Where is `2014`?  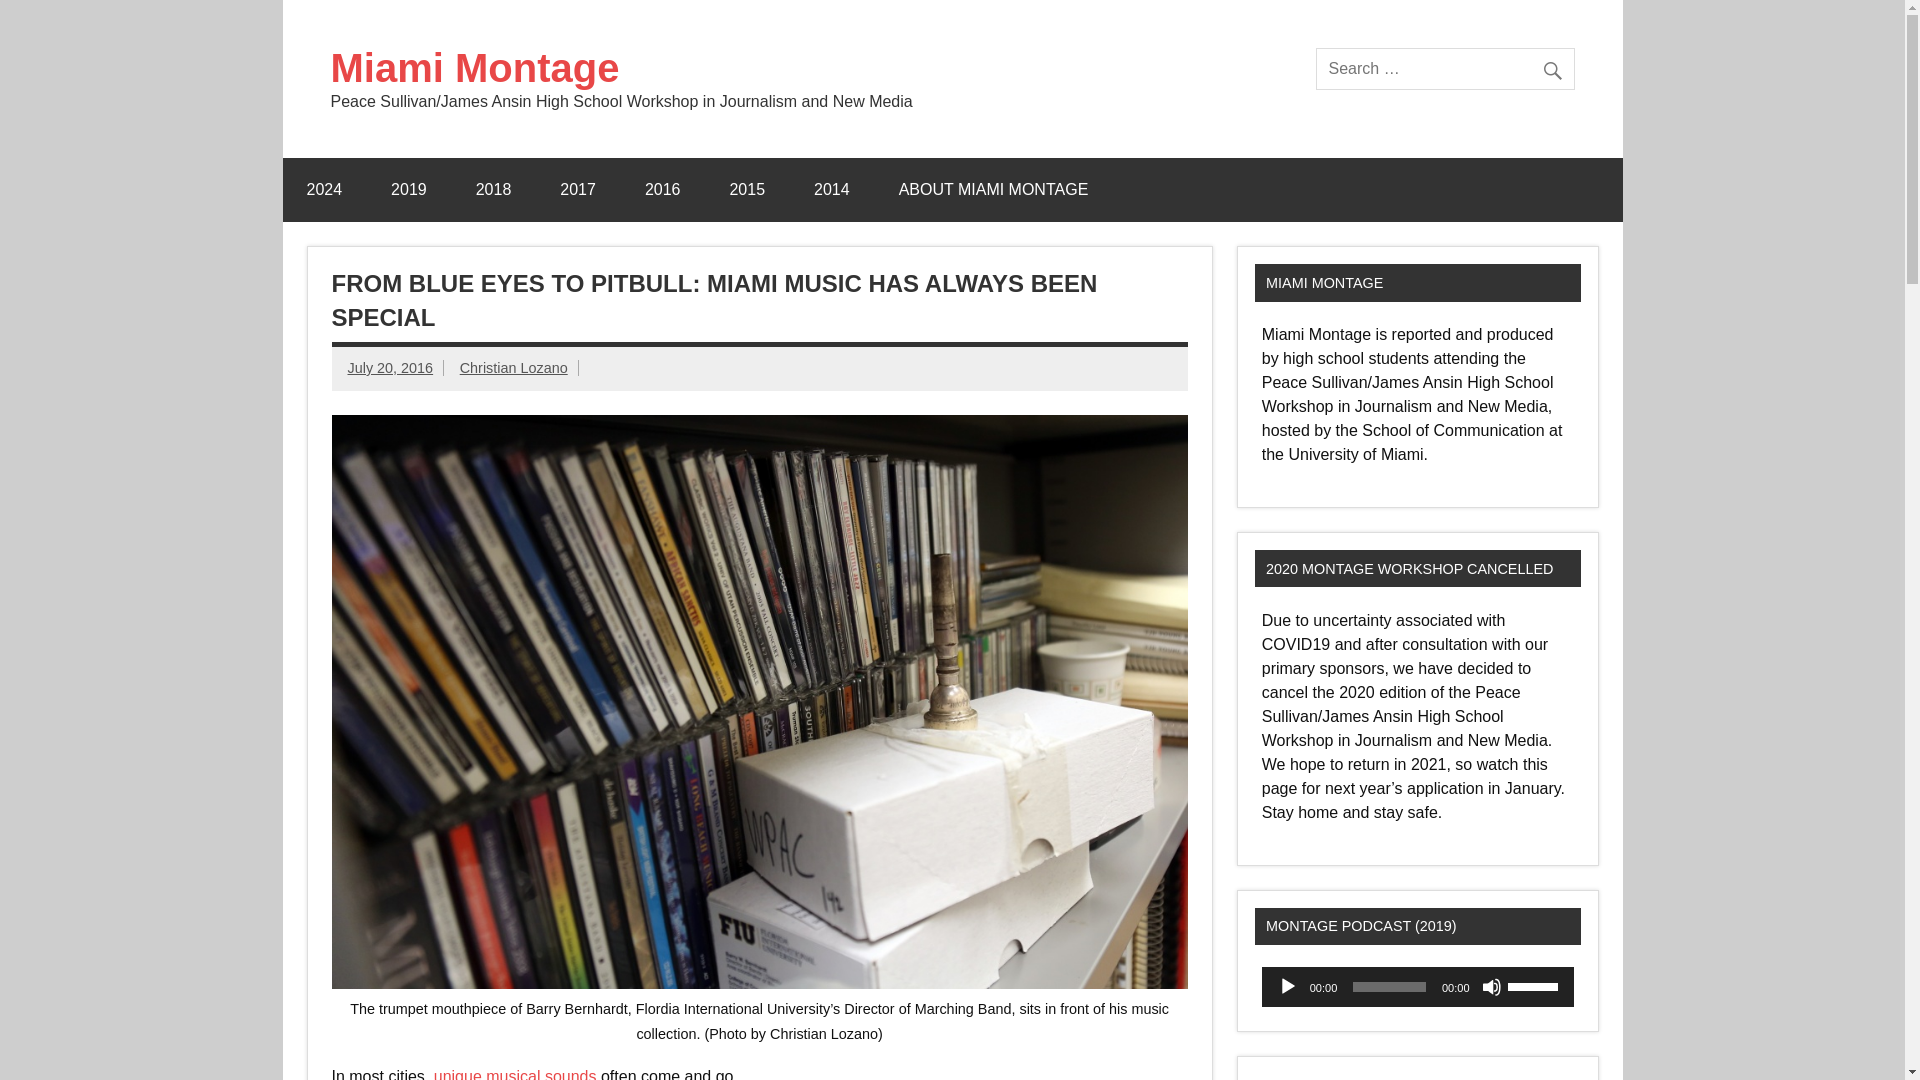
2014 is located at coordinates (831, 190).